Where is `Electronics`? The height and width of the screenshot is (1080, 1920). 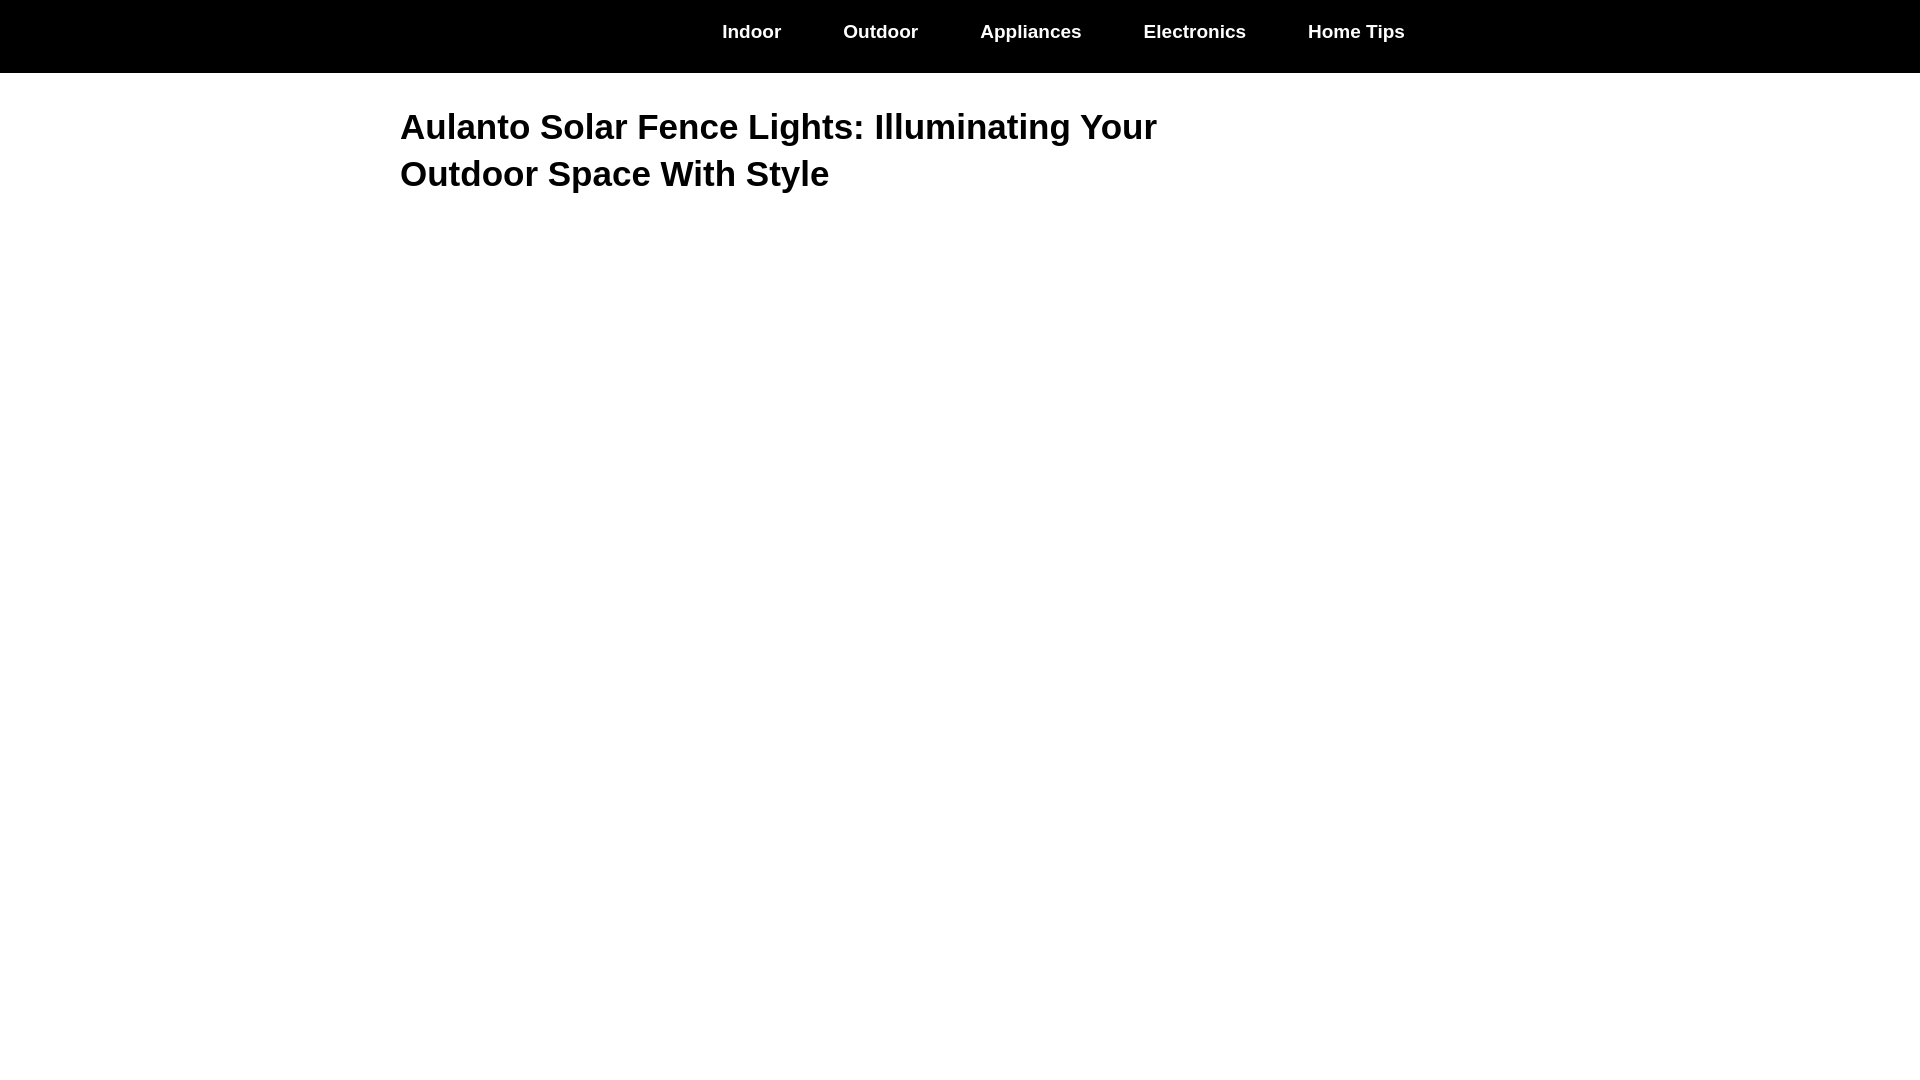
Electronics is located at coordinates (1194, 32).